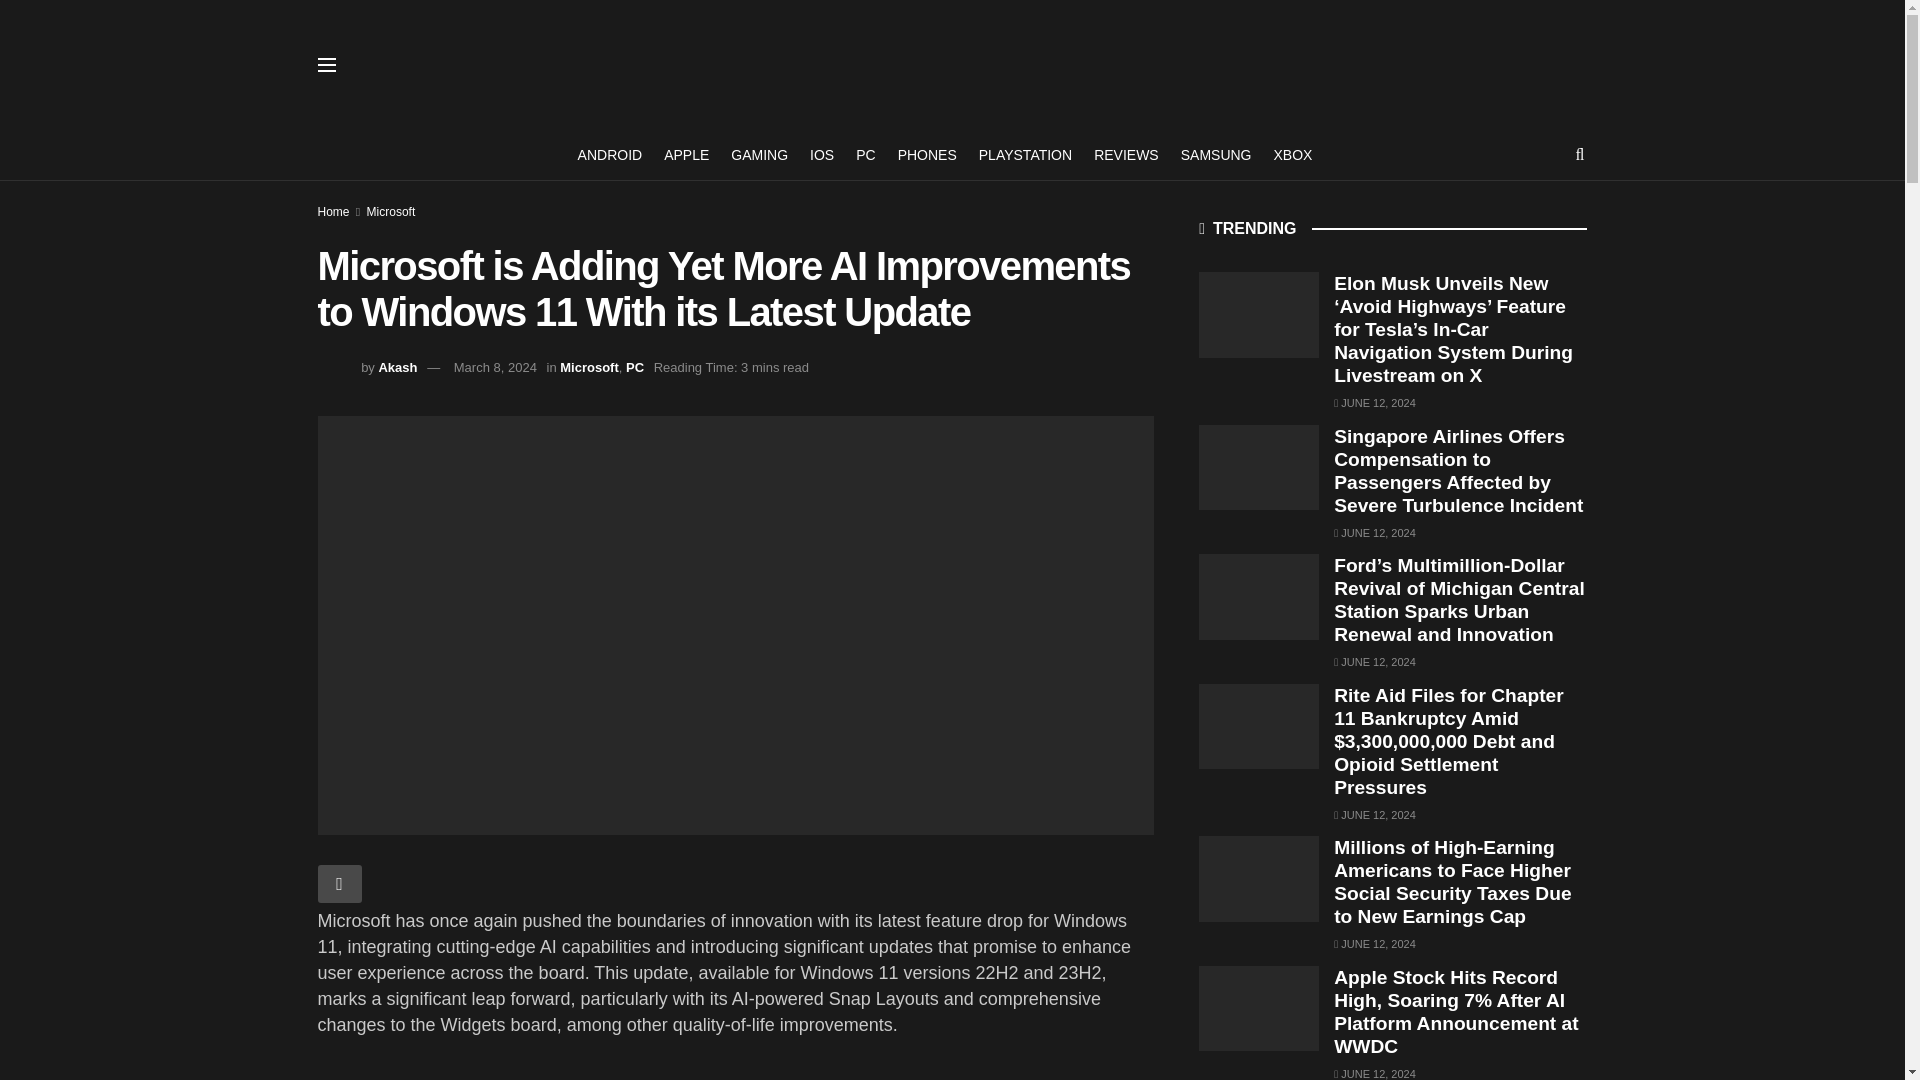 The image size is (1920, 1080). I want to click on PHONES, so click(927, 154).